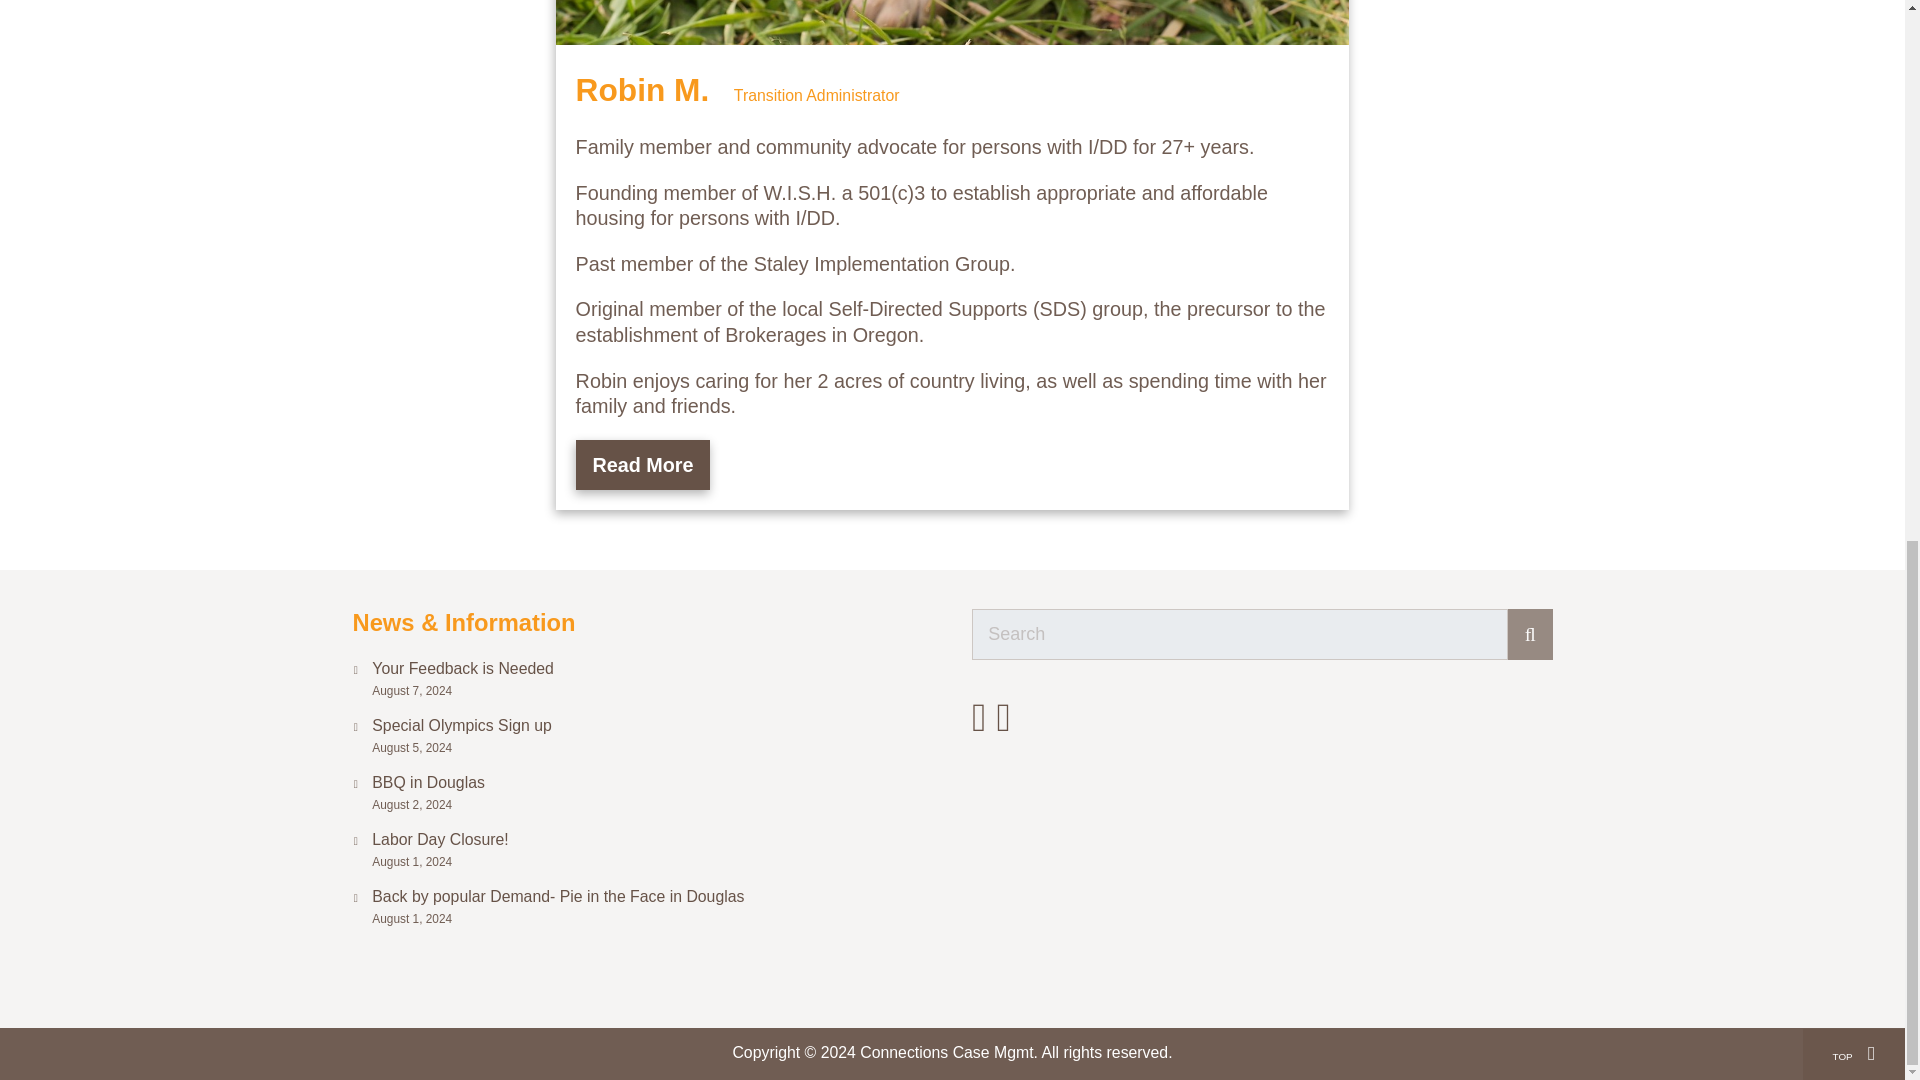  Describe the element at coordinates (816, 95) in the screenshot. I see `Transition Administrator` at that location.